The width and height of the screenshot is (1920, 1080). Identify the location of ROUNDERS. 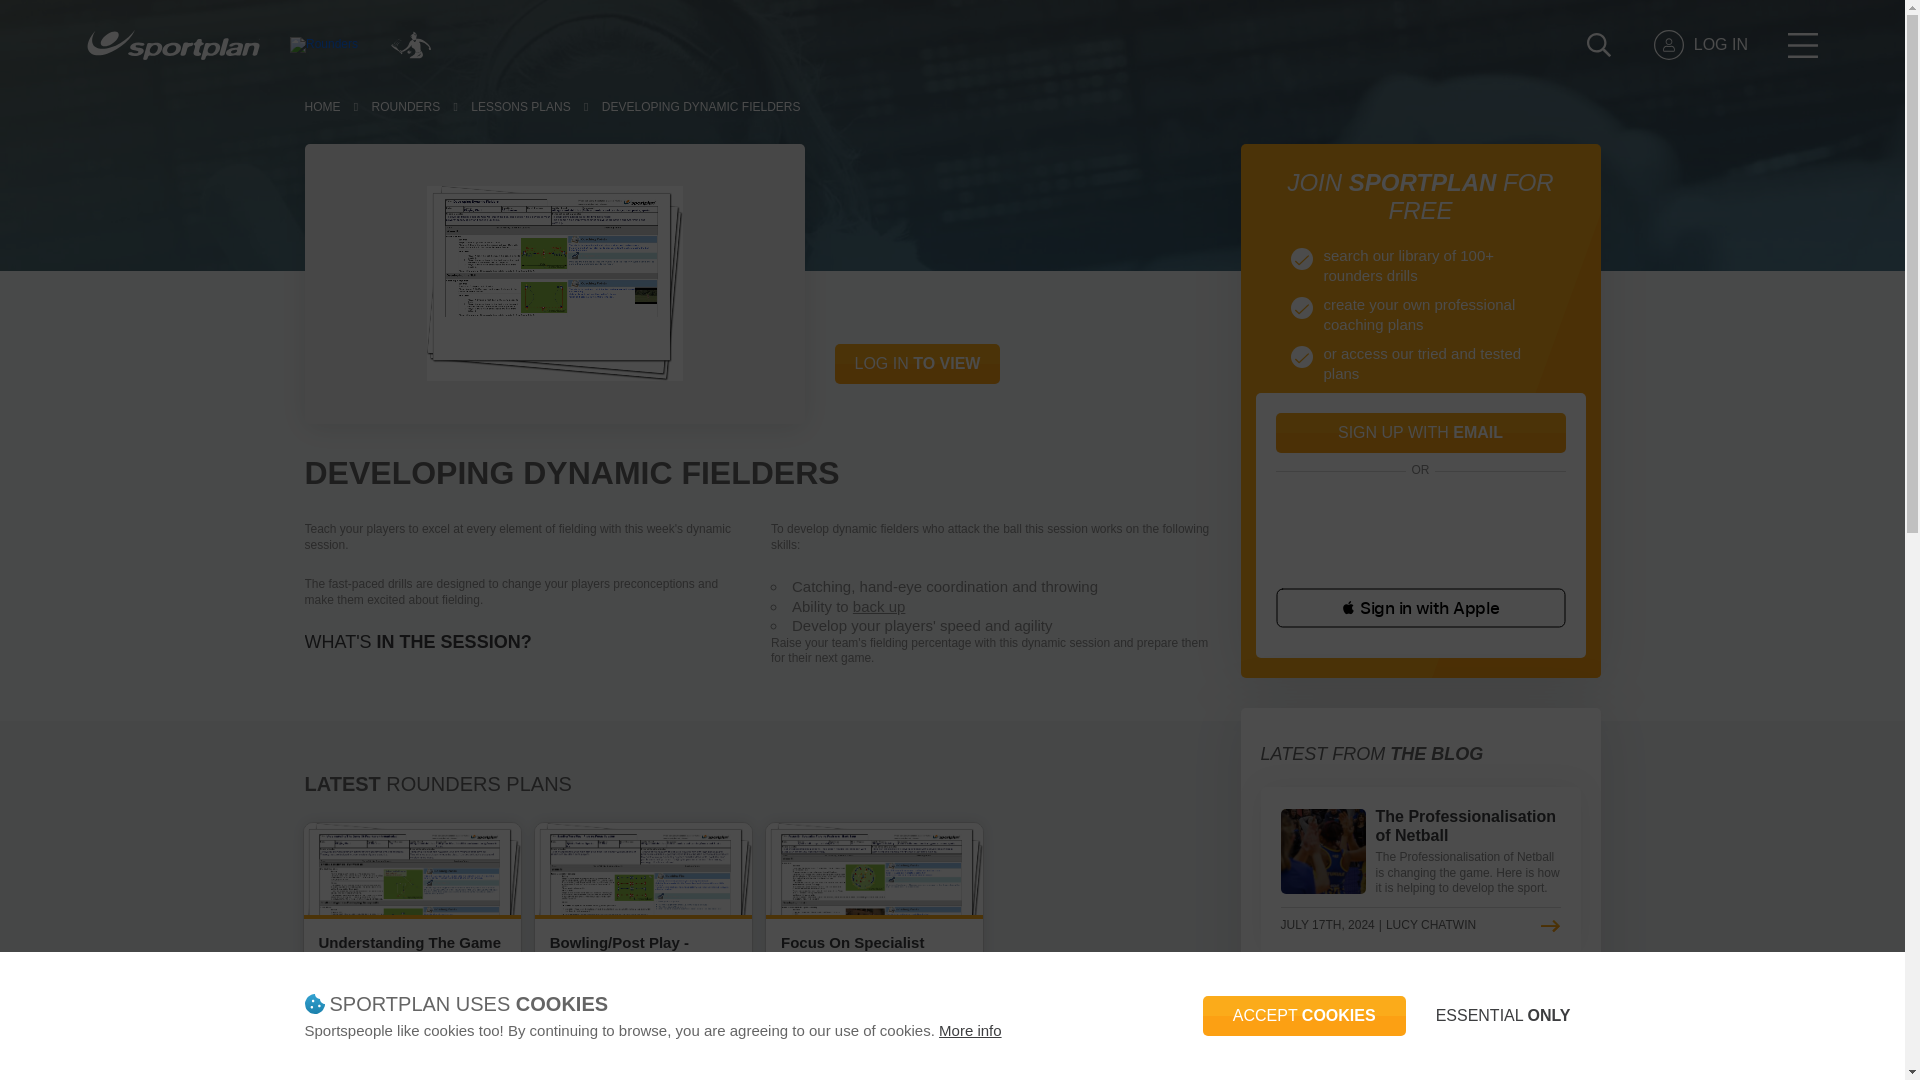
(406, 108).